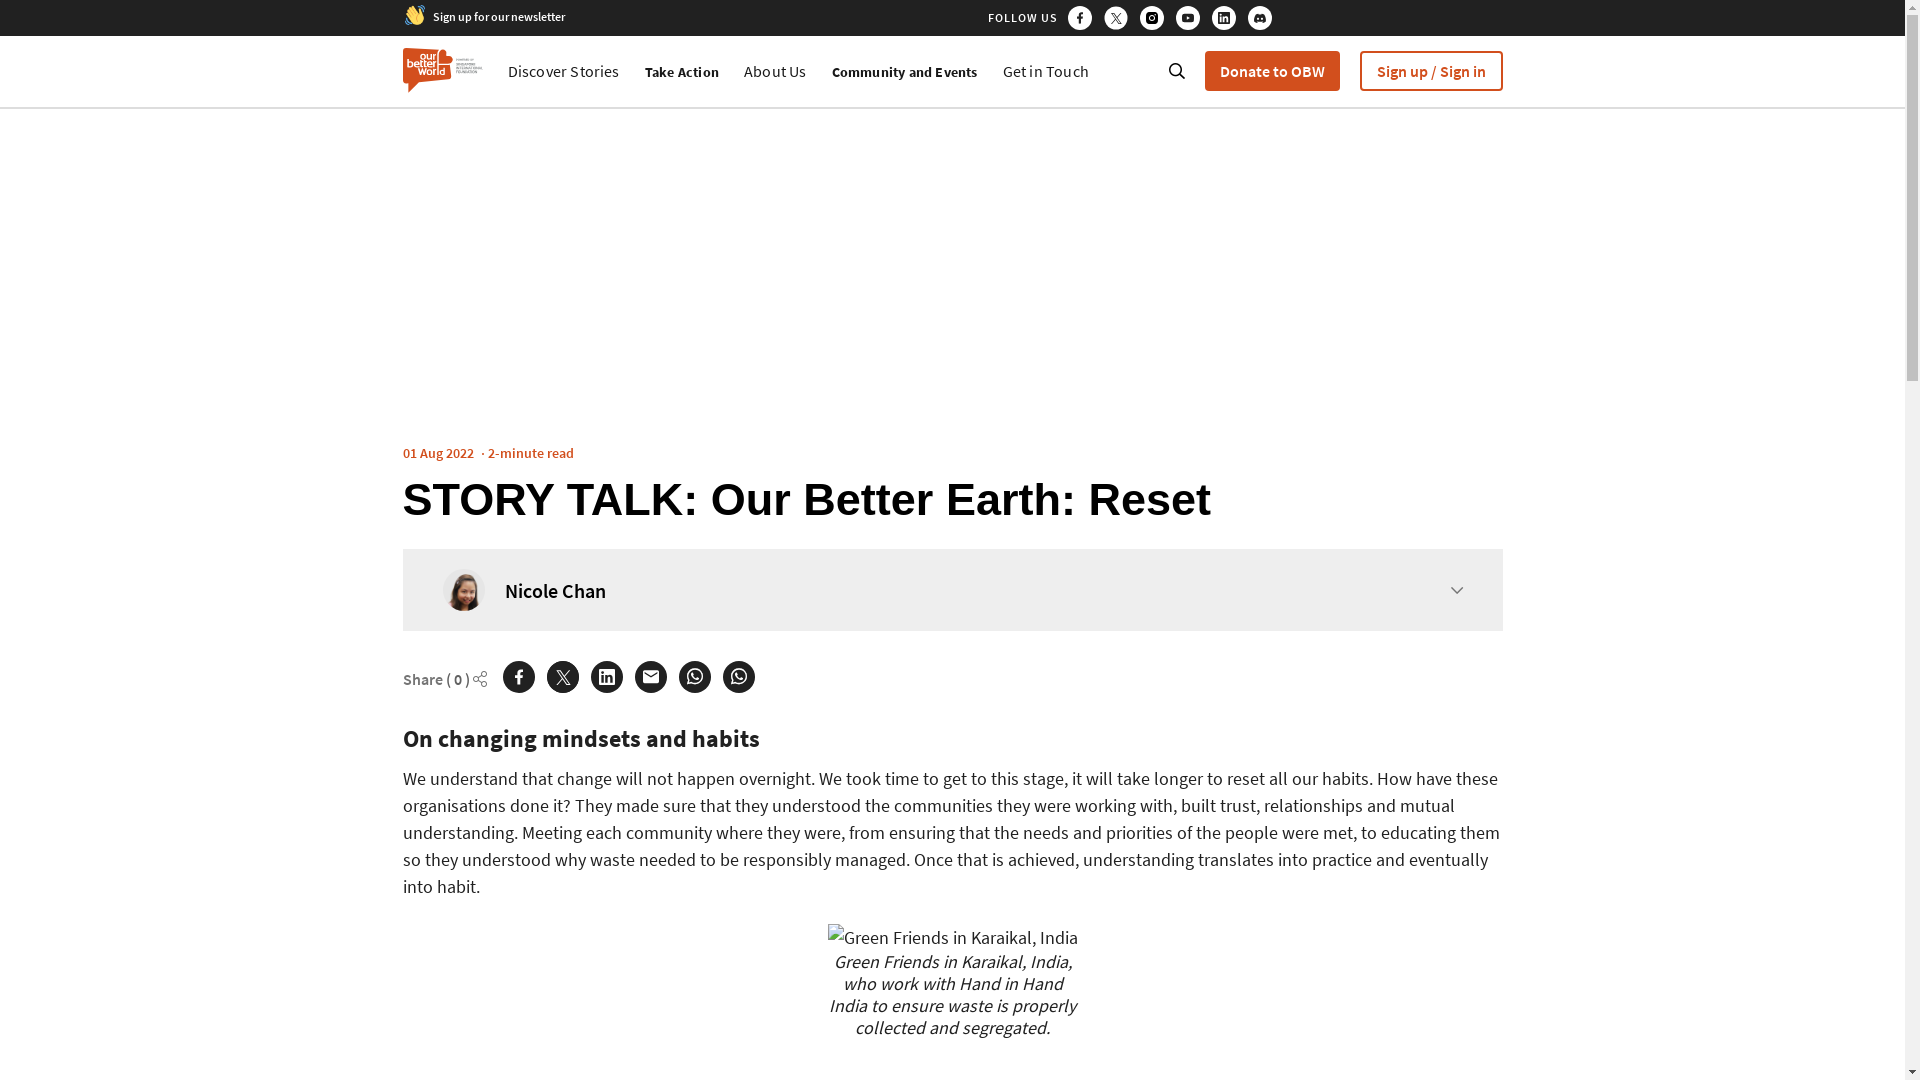  What do you see at coordinates (904, 72) in the screenshot?
I see `Community and events` at bounding box center [904, 72].